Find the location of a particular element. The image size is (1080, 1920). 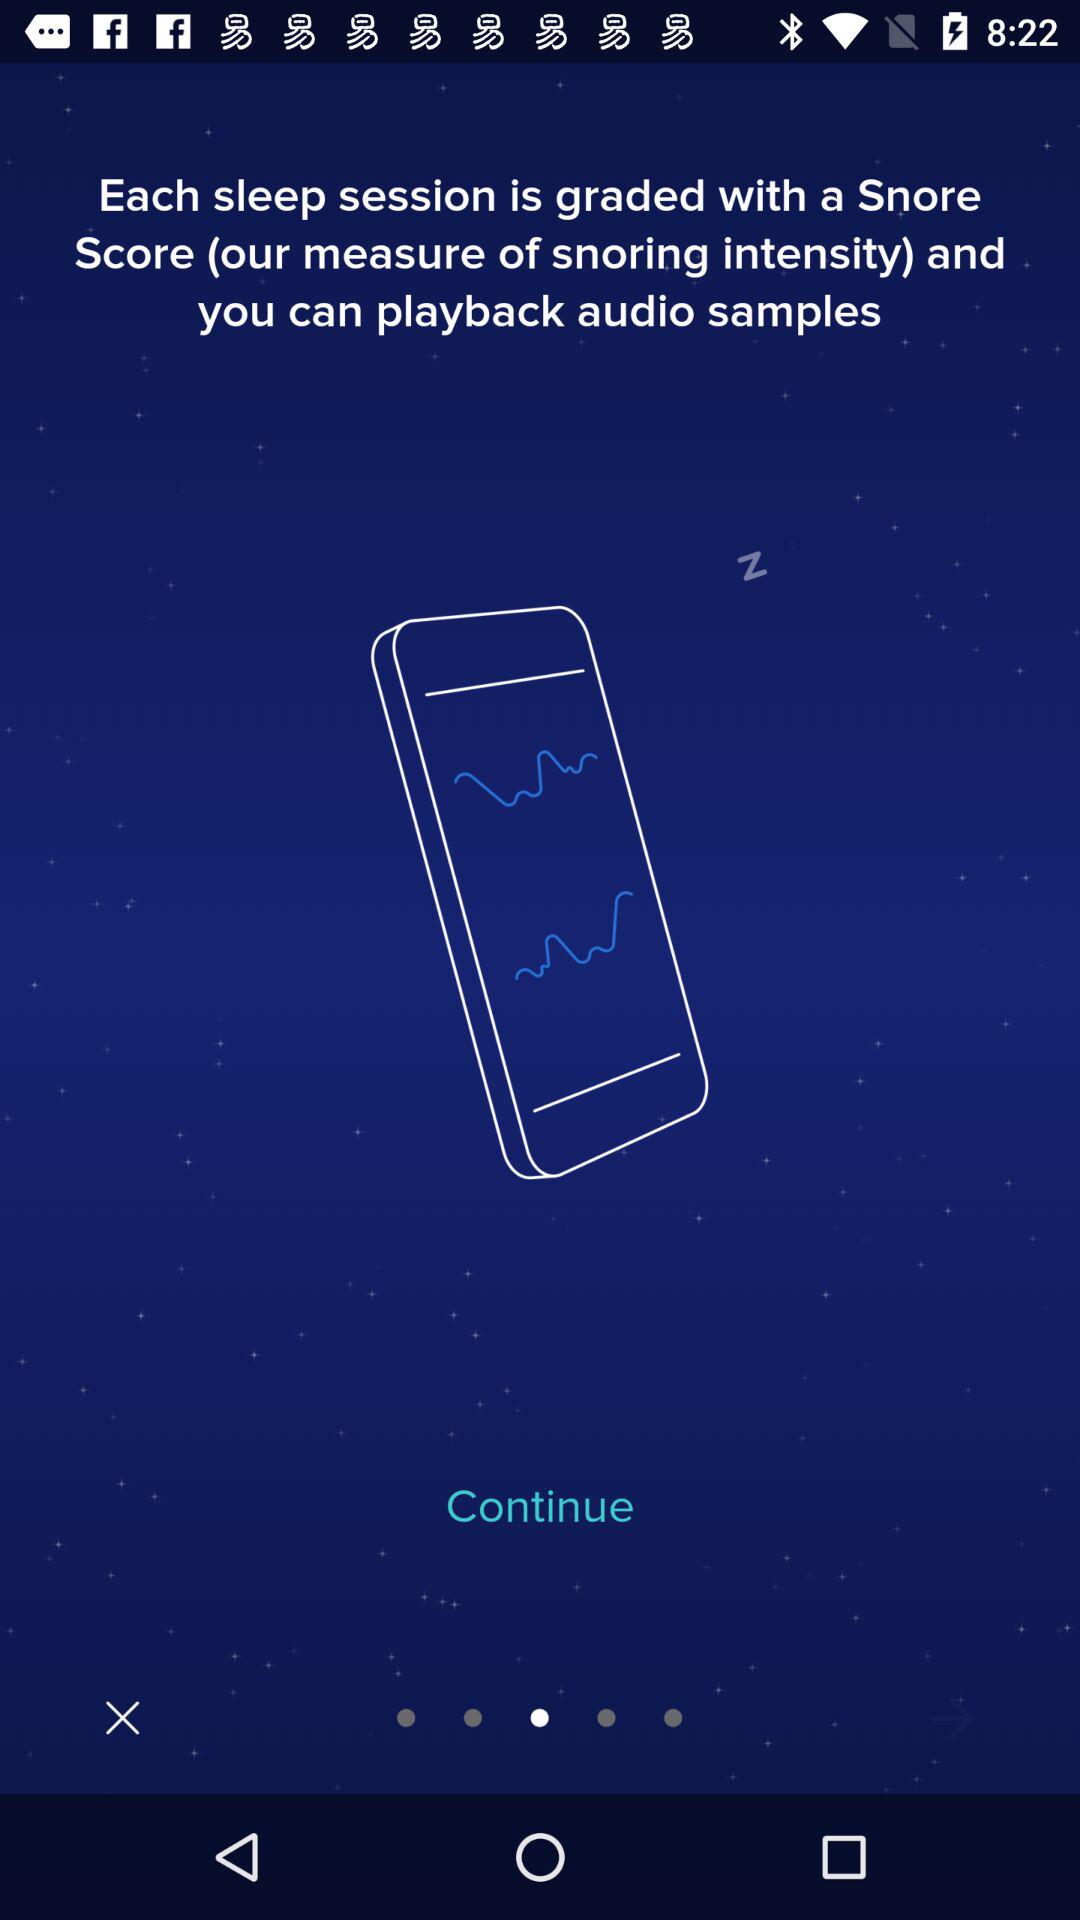

cross button is located at coordinates (122, 1718).